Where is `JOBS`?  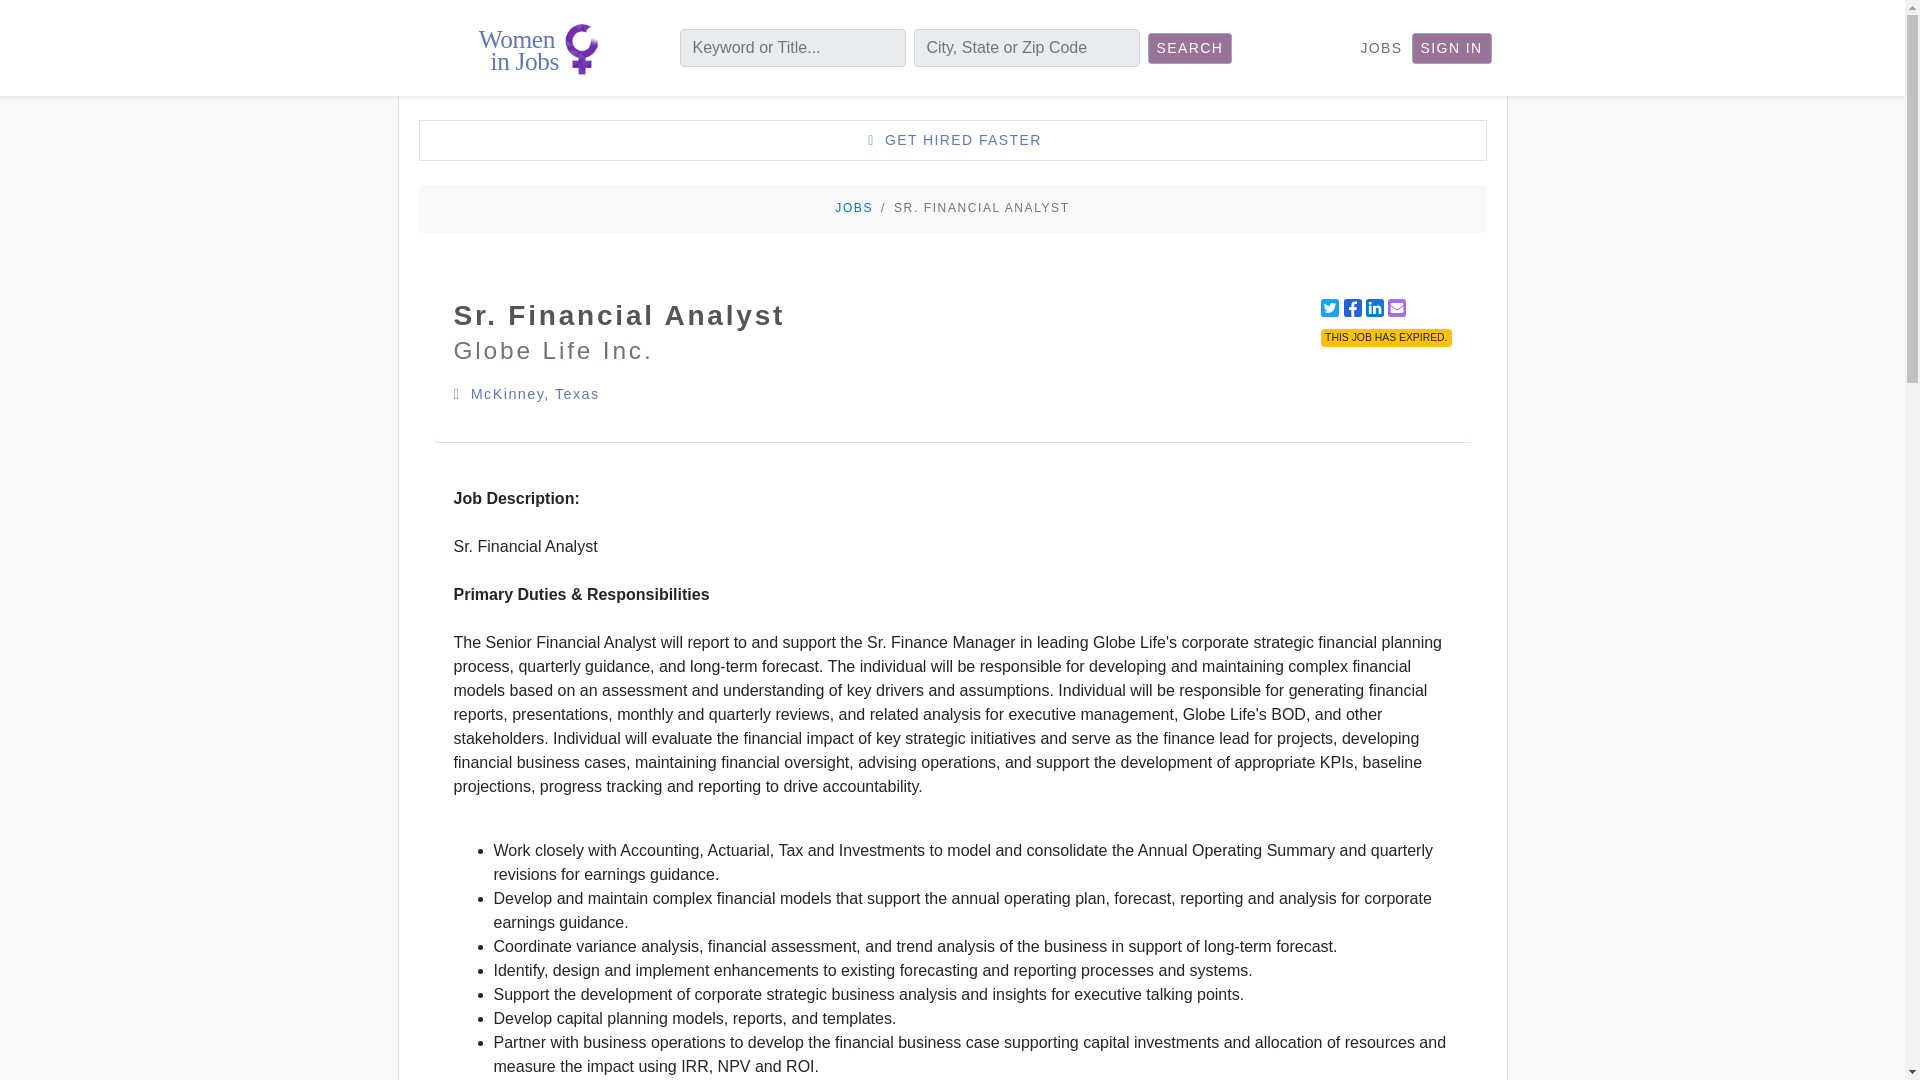 JOBS is located at coordinates (854, 207).